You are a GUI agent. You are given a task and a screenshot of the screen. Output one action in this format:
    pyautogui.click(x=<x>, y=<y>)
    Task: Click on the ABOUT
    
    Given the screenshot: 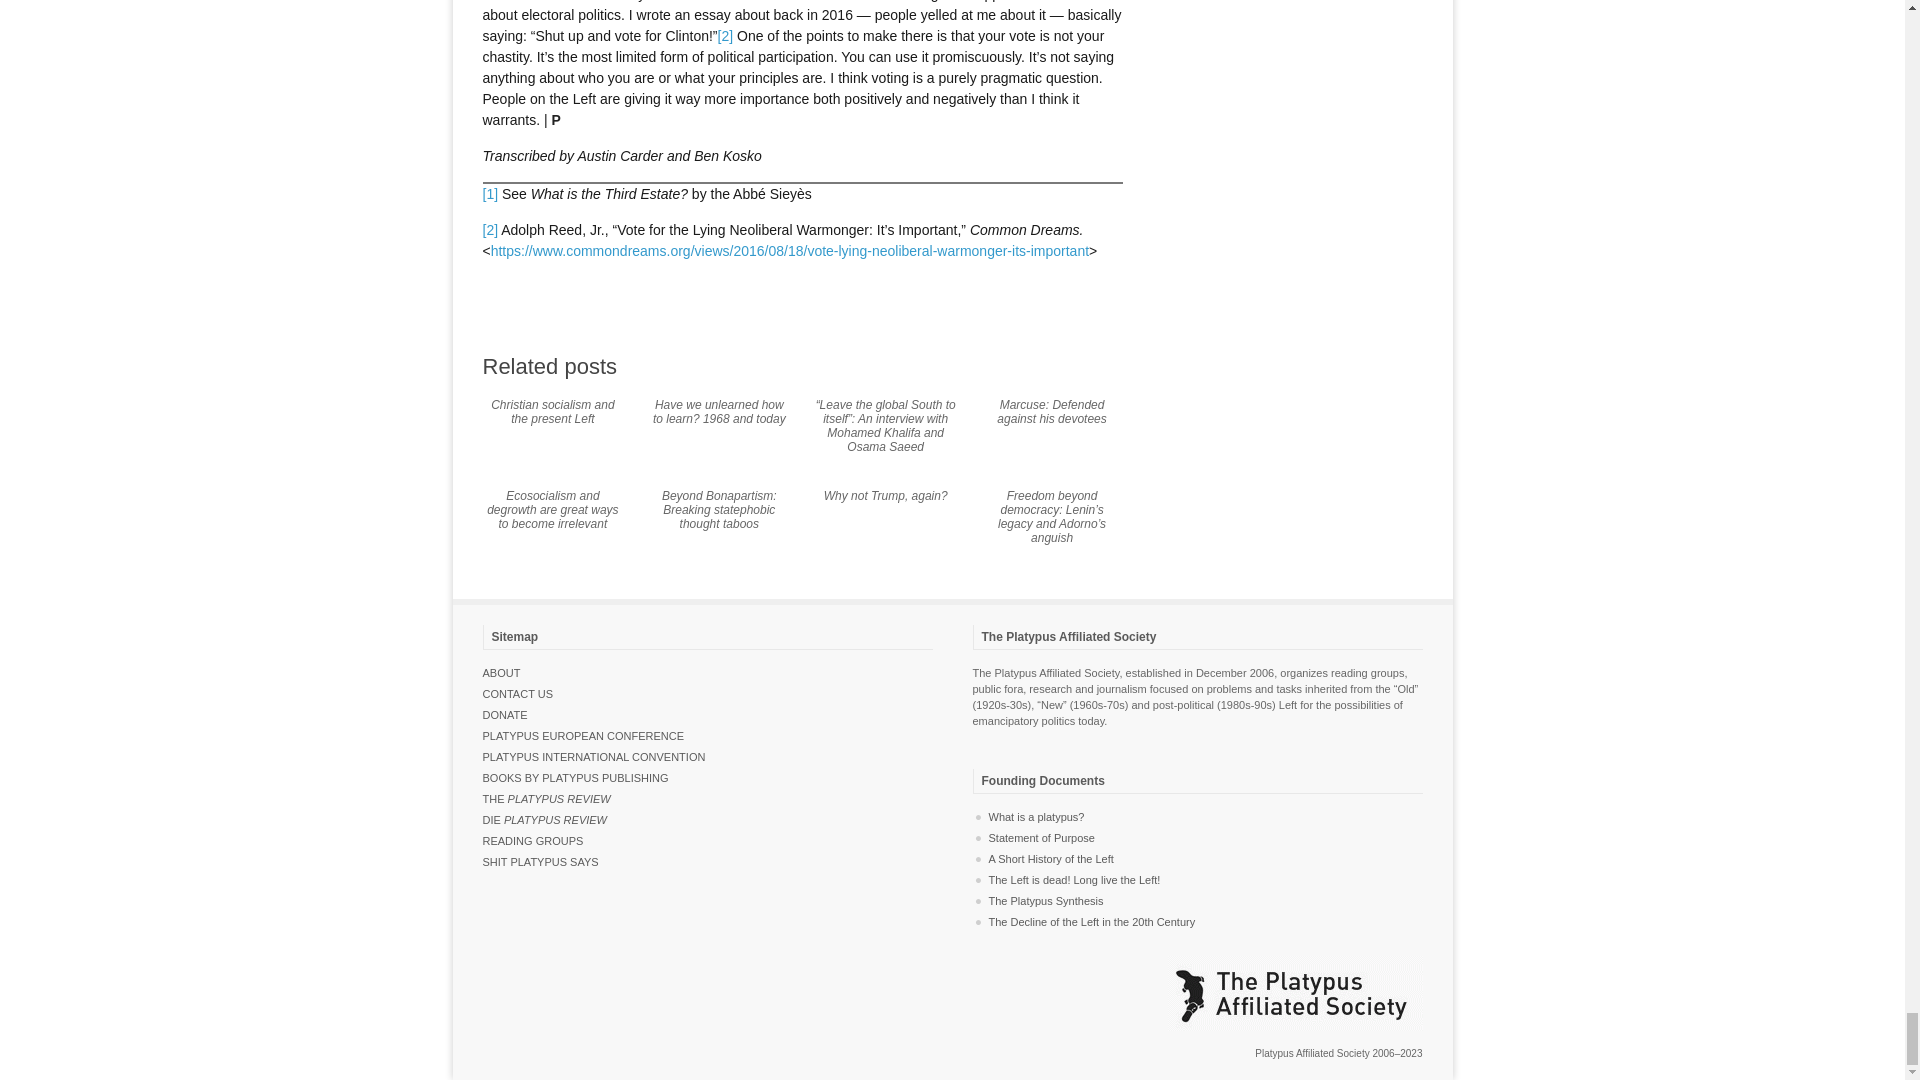 What is the action you would take?
    pyautogui.click(x=500, y=673)
    